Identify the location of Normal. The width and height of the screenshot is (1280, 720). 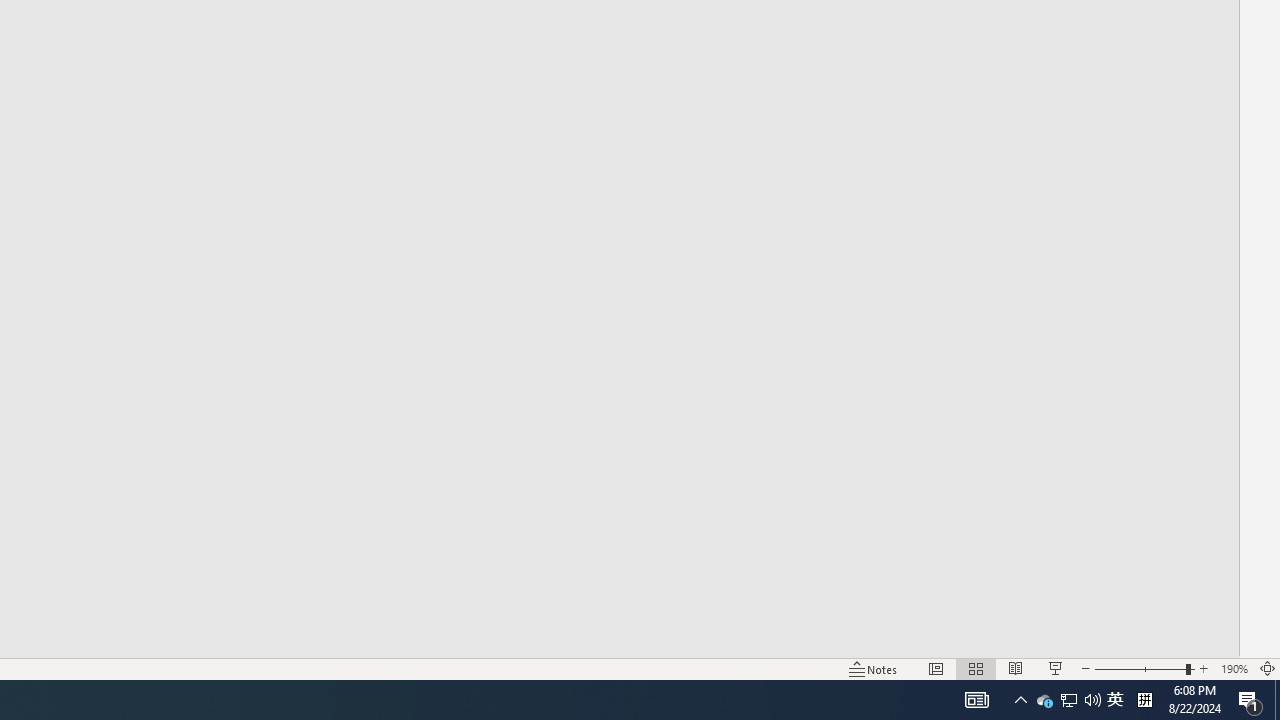
(936, 668).